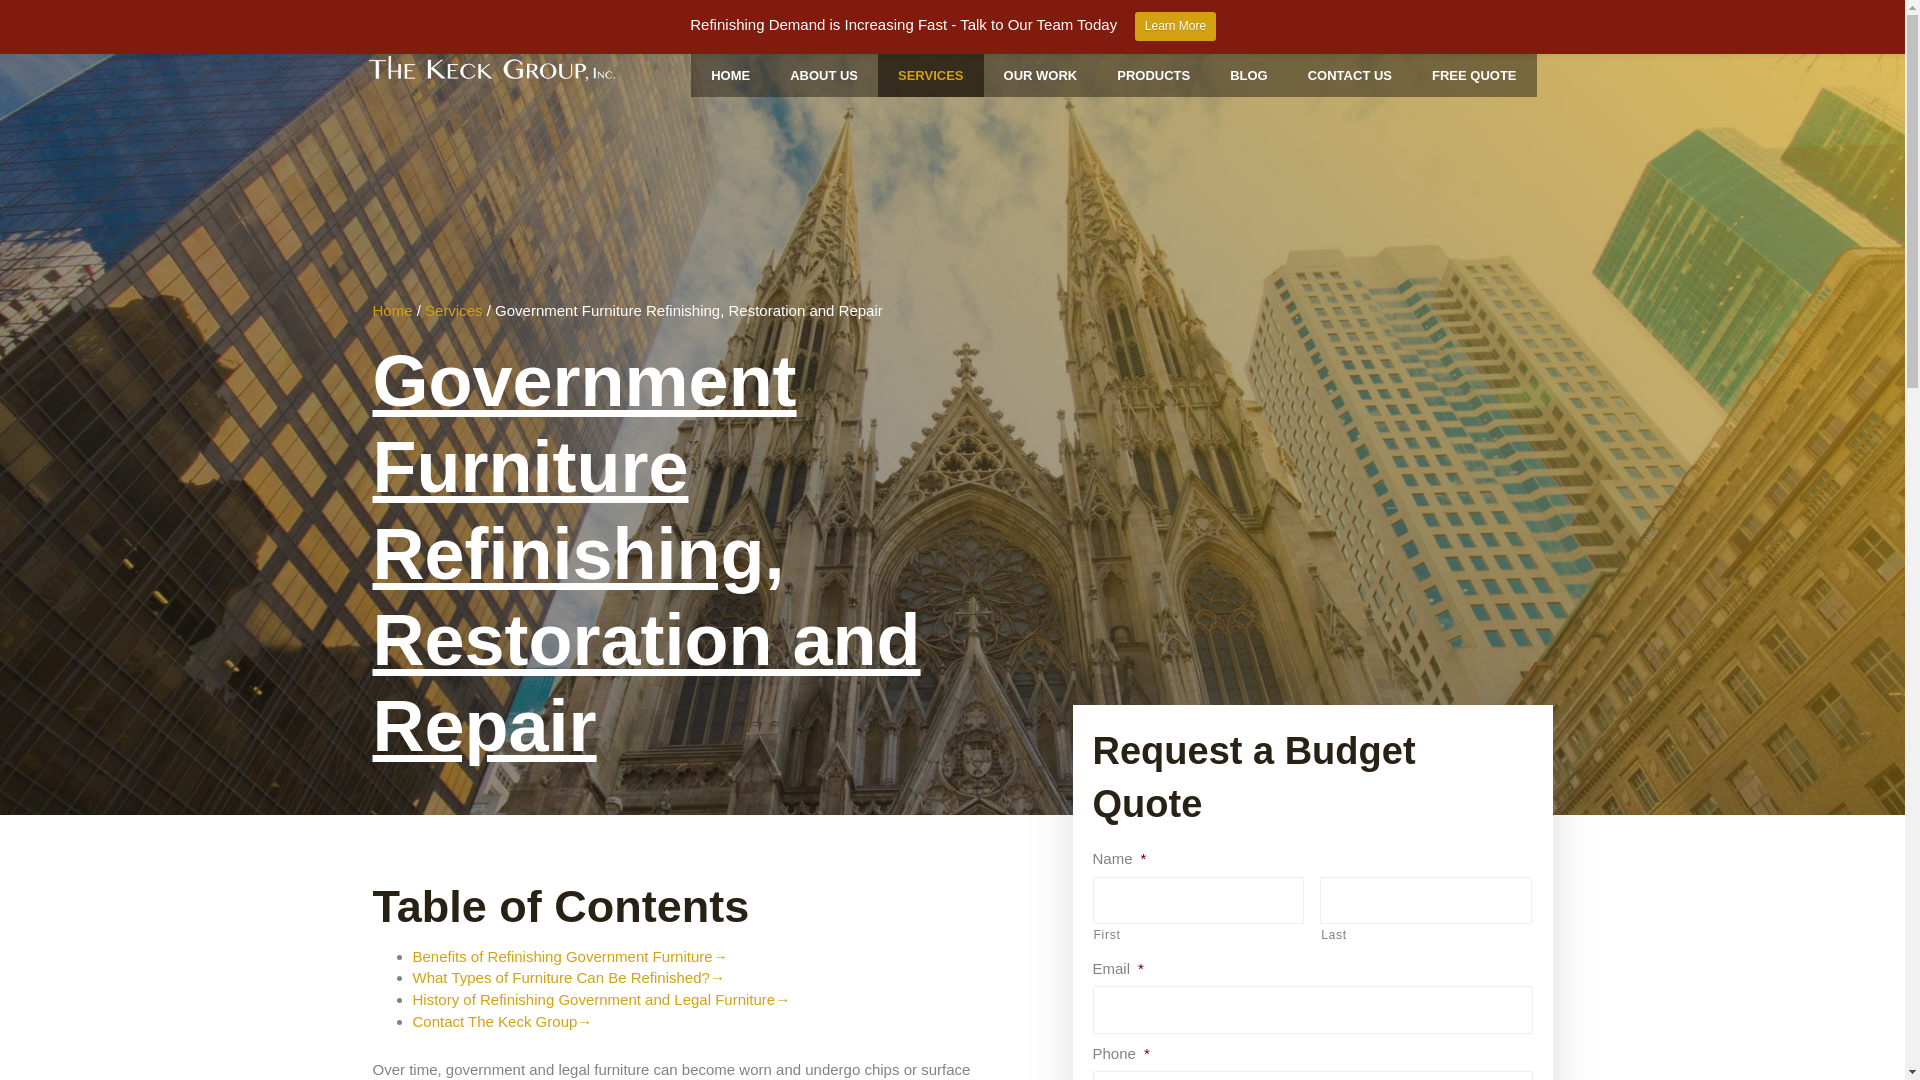 This screenshot has width=1920, height=1080. I want to click on SERVICES, so click(930, 76).